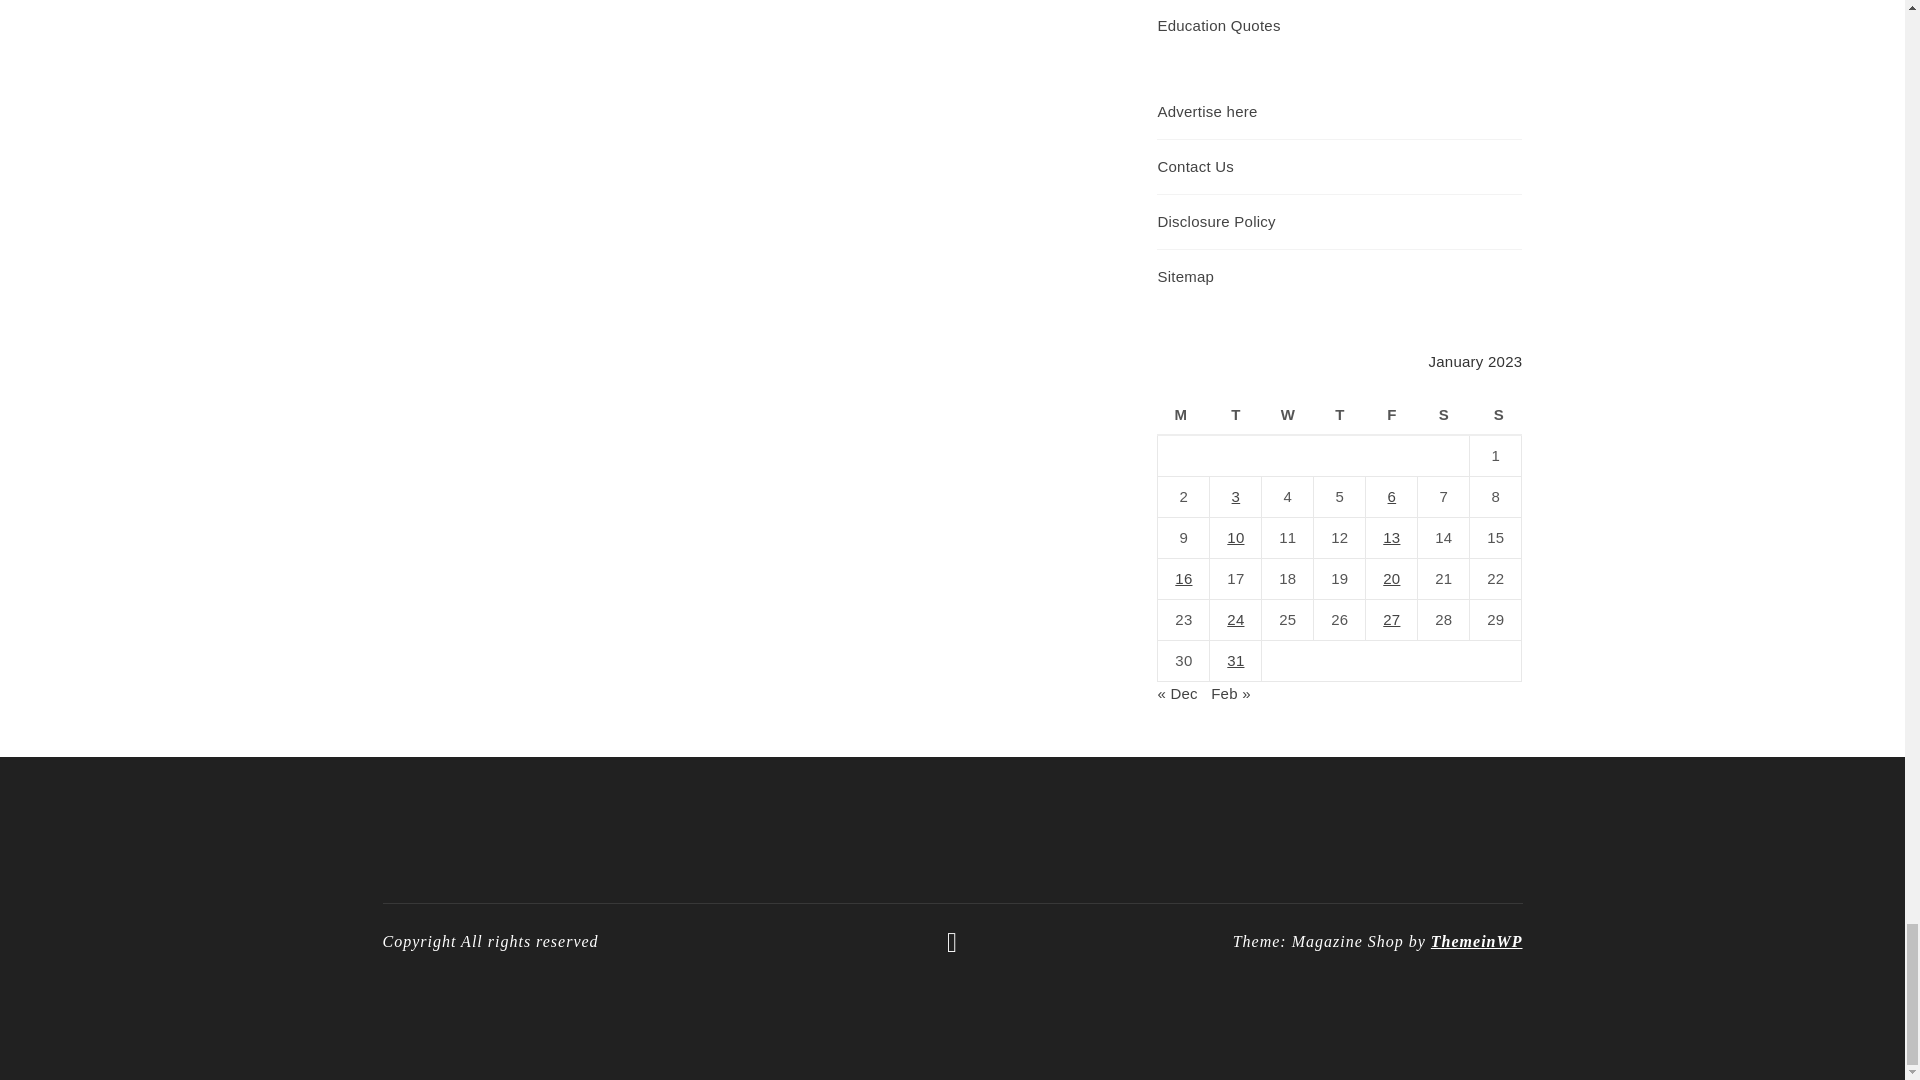 Image resolution: width=1920 pixels, height=1080 pixels. Describe the element at coordinates (1183, 416) in the screenshot. I see `Monday` at that location.